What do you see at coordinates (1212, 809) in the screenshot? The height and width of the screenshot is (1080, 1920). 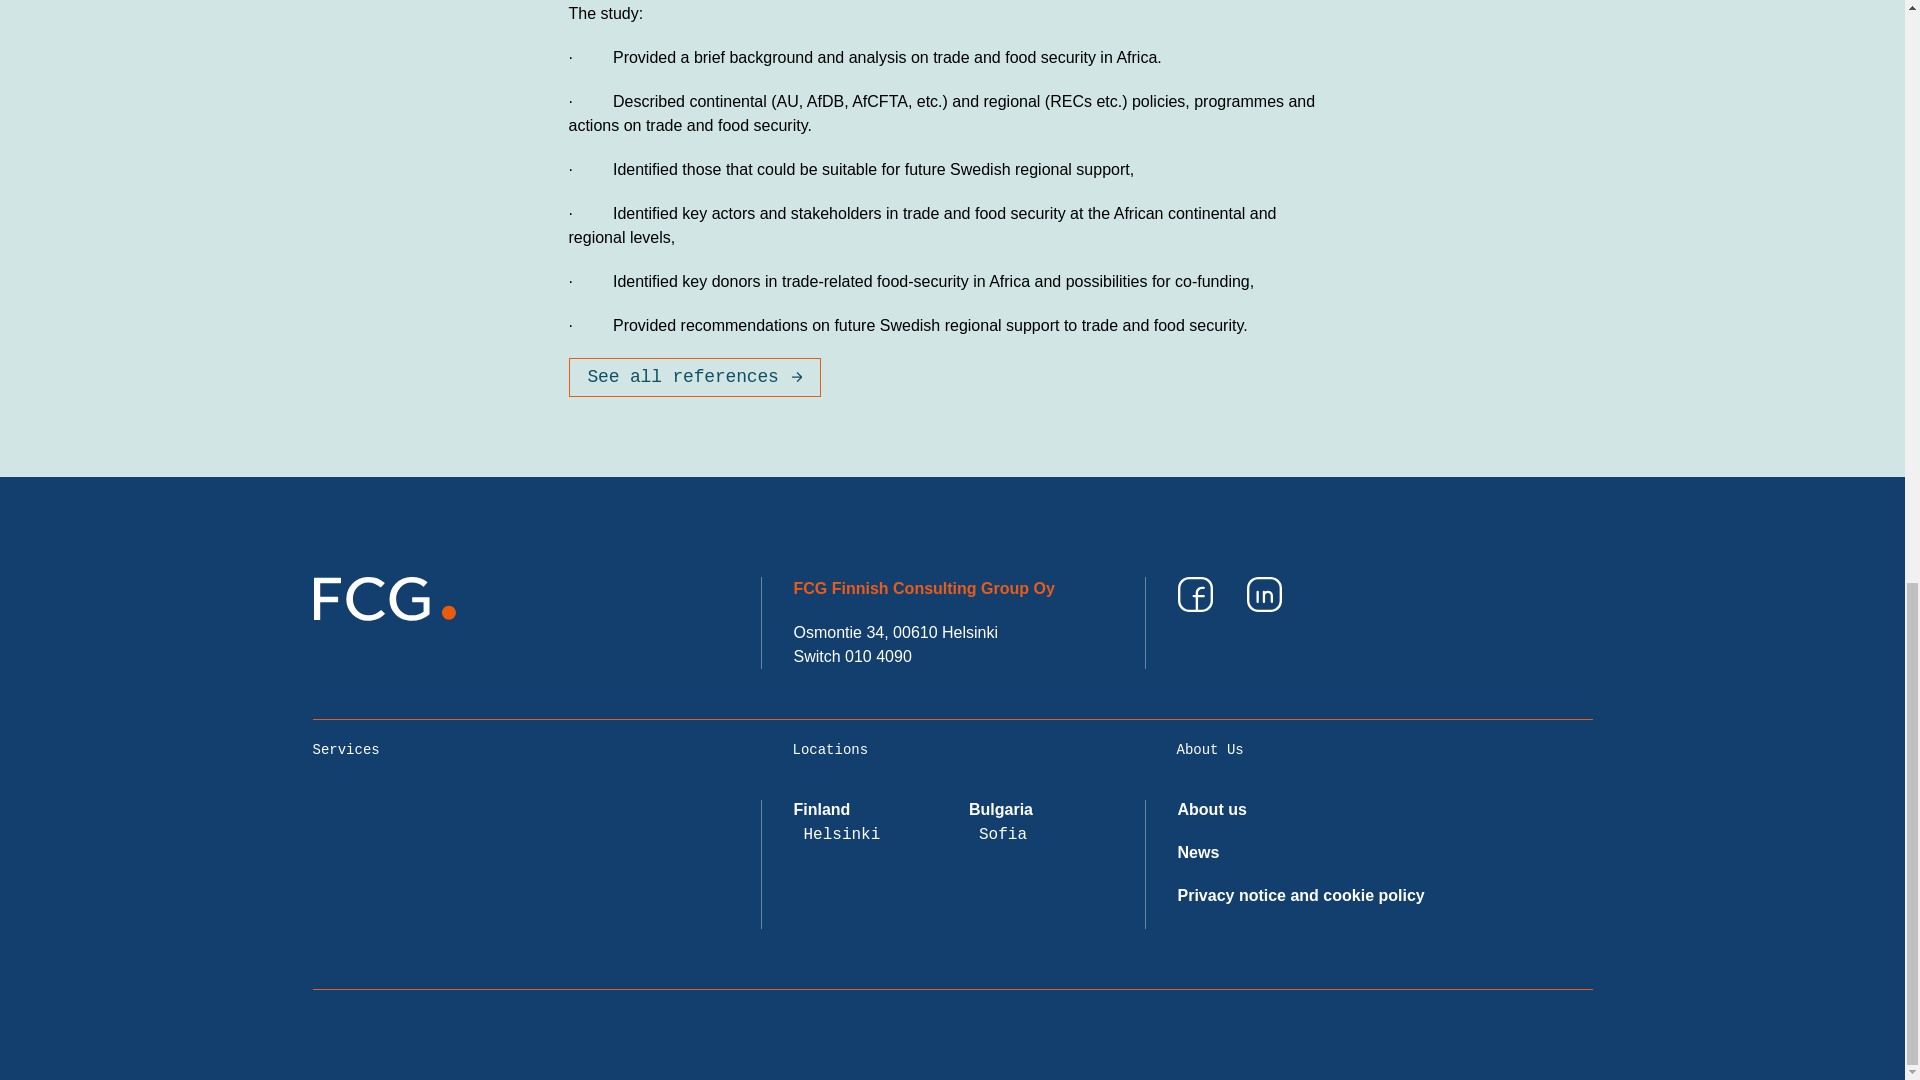 I see `About us` at bounding box center [1212, 809].